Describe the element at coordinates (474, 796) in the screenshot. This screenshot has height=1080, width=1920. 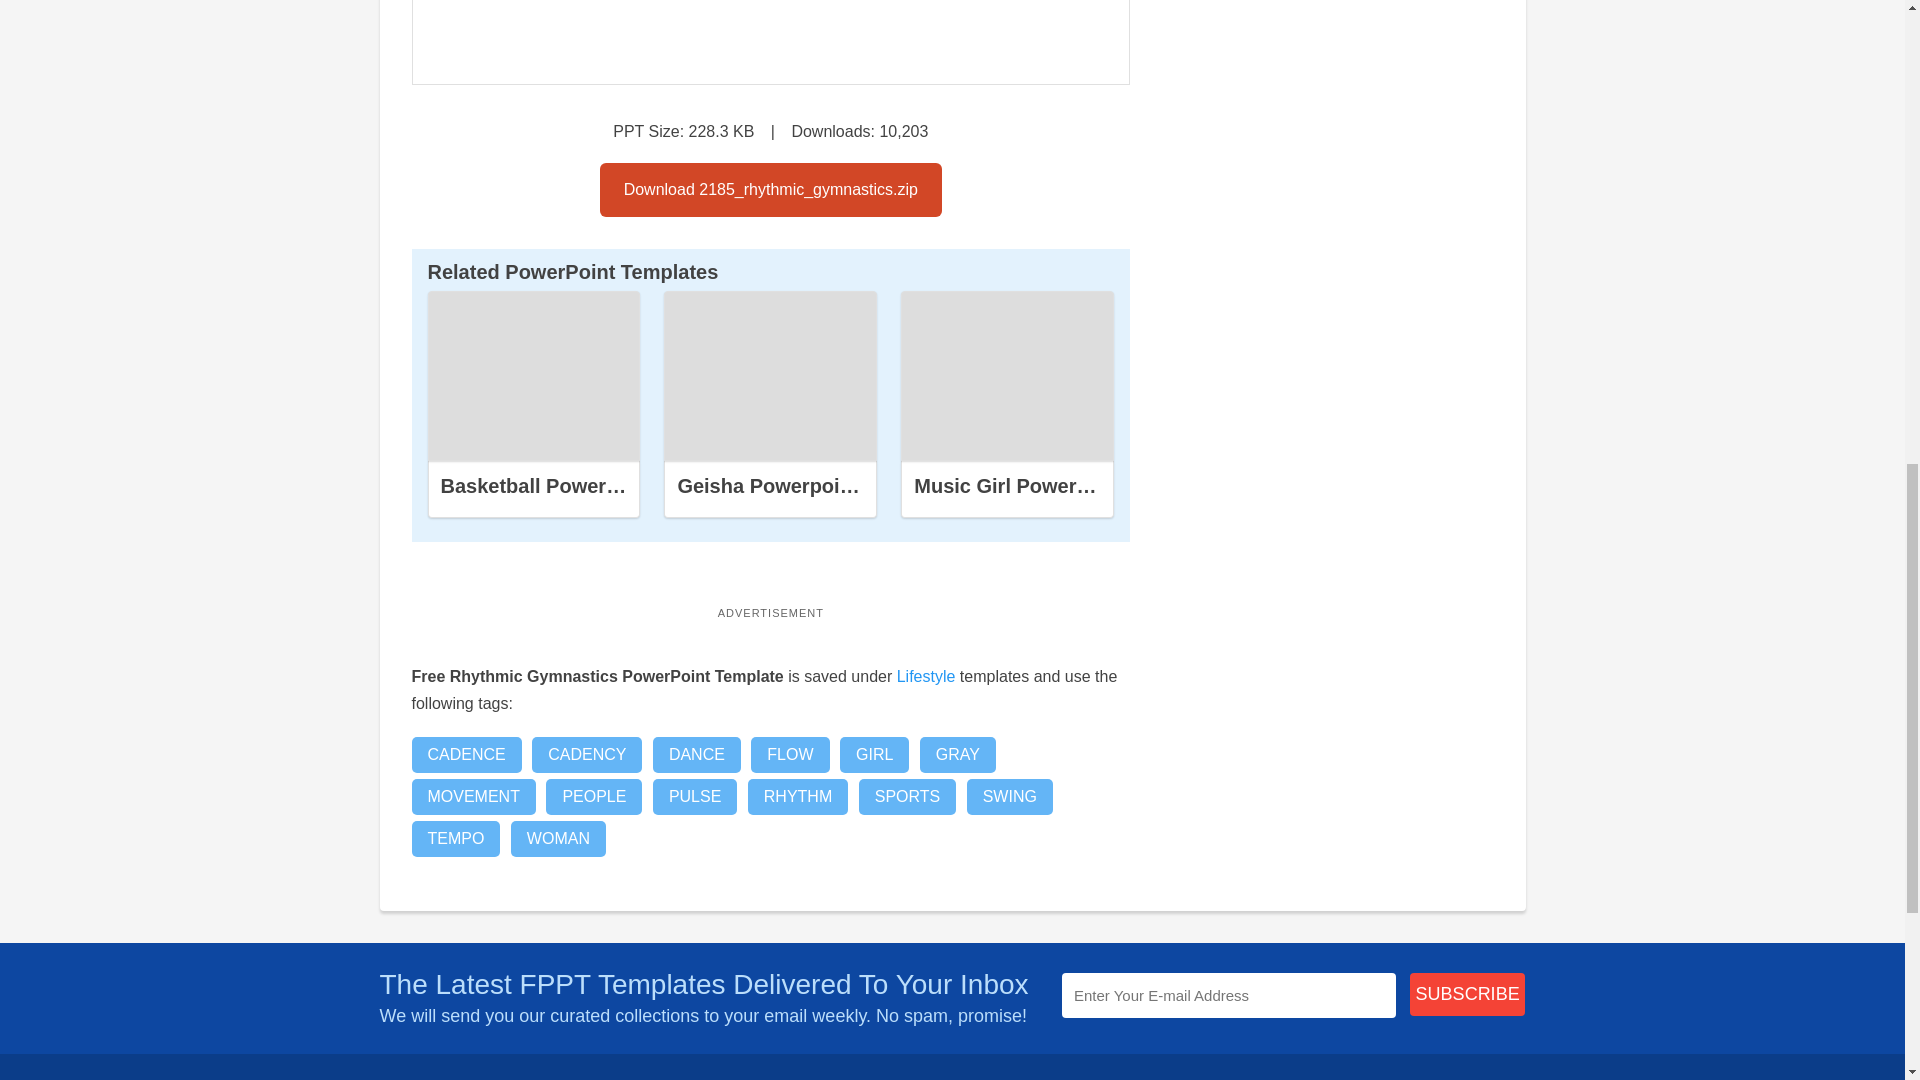
I see `MOVEMENT` at that location.